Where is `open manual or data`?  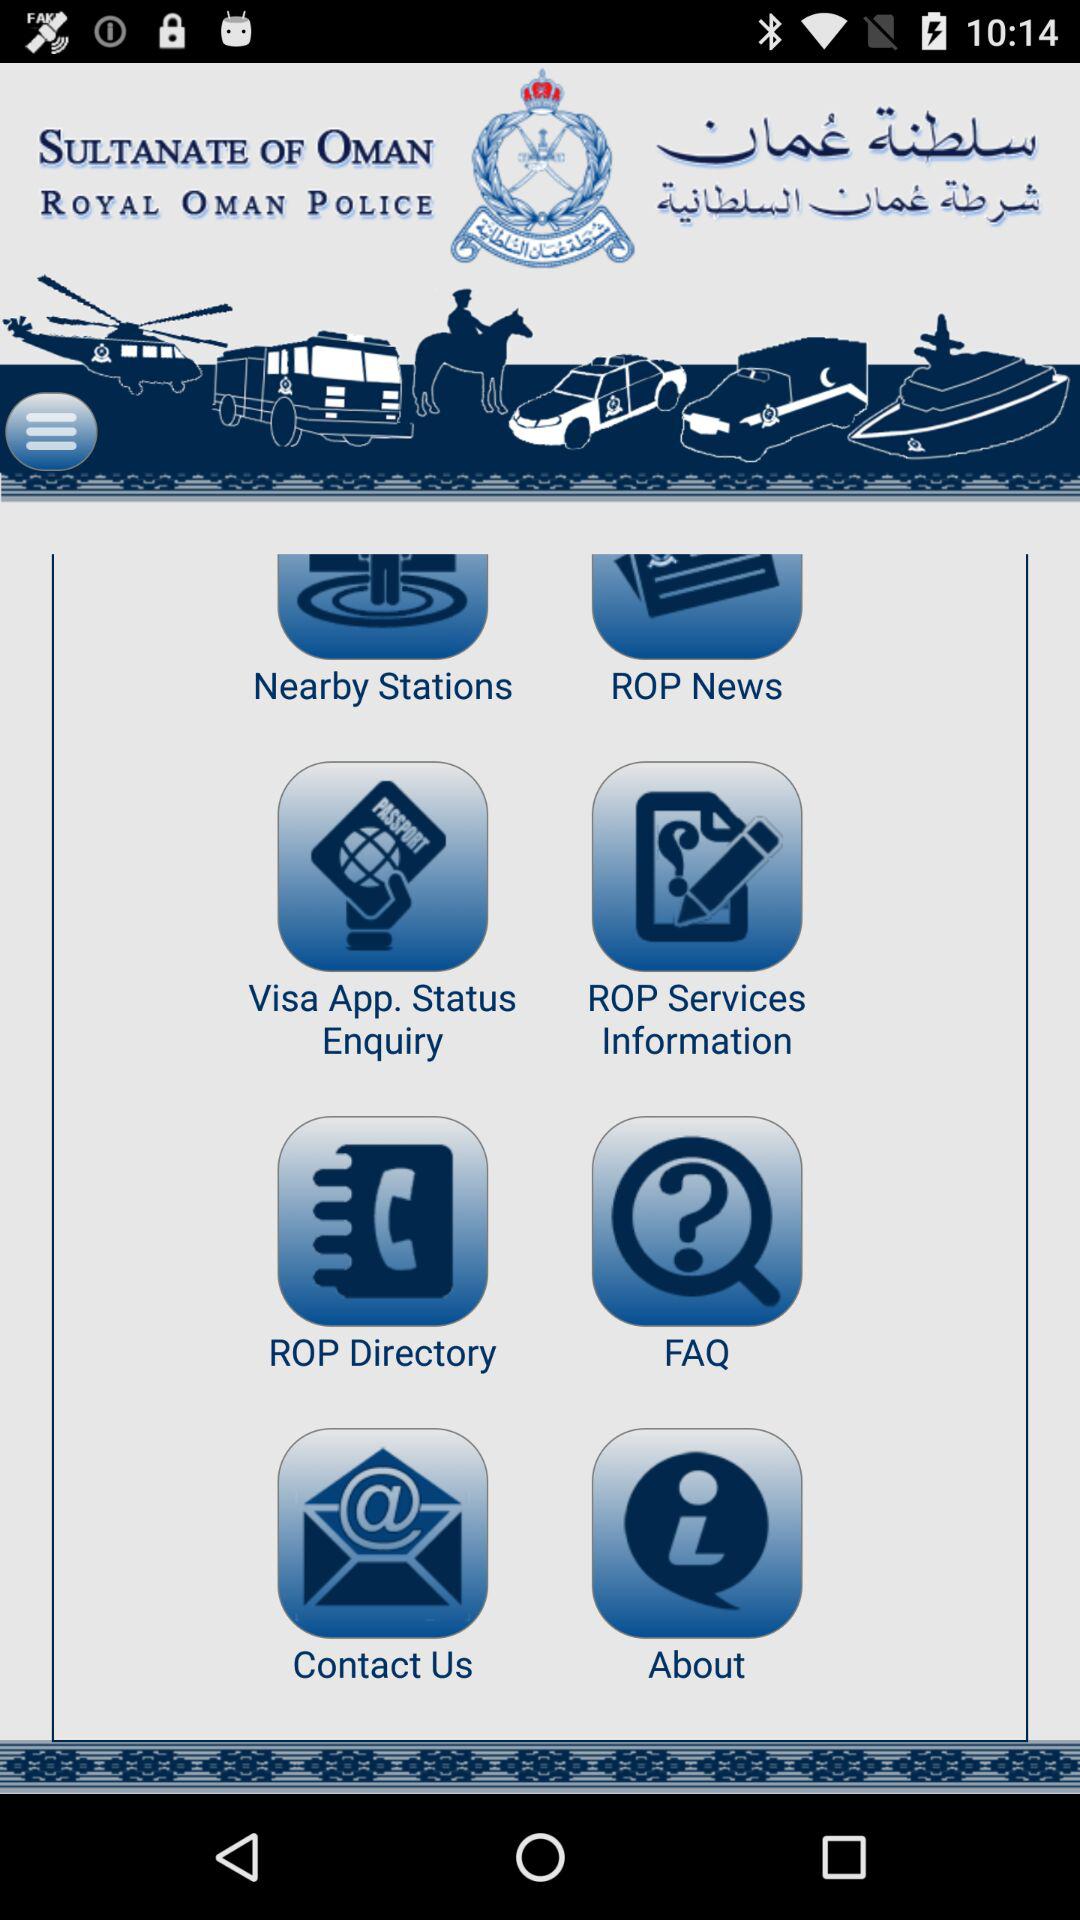 open manual or data is located at coordinates (696, 1221).